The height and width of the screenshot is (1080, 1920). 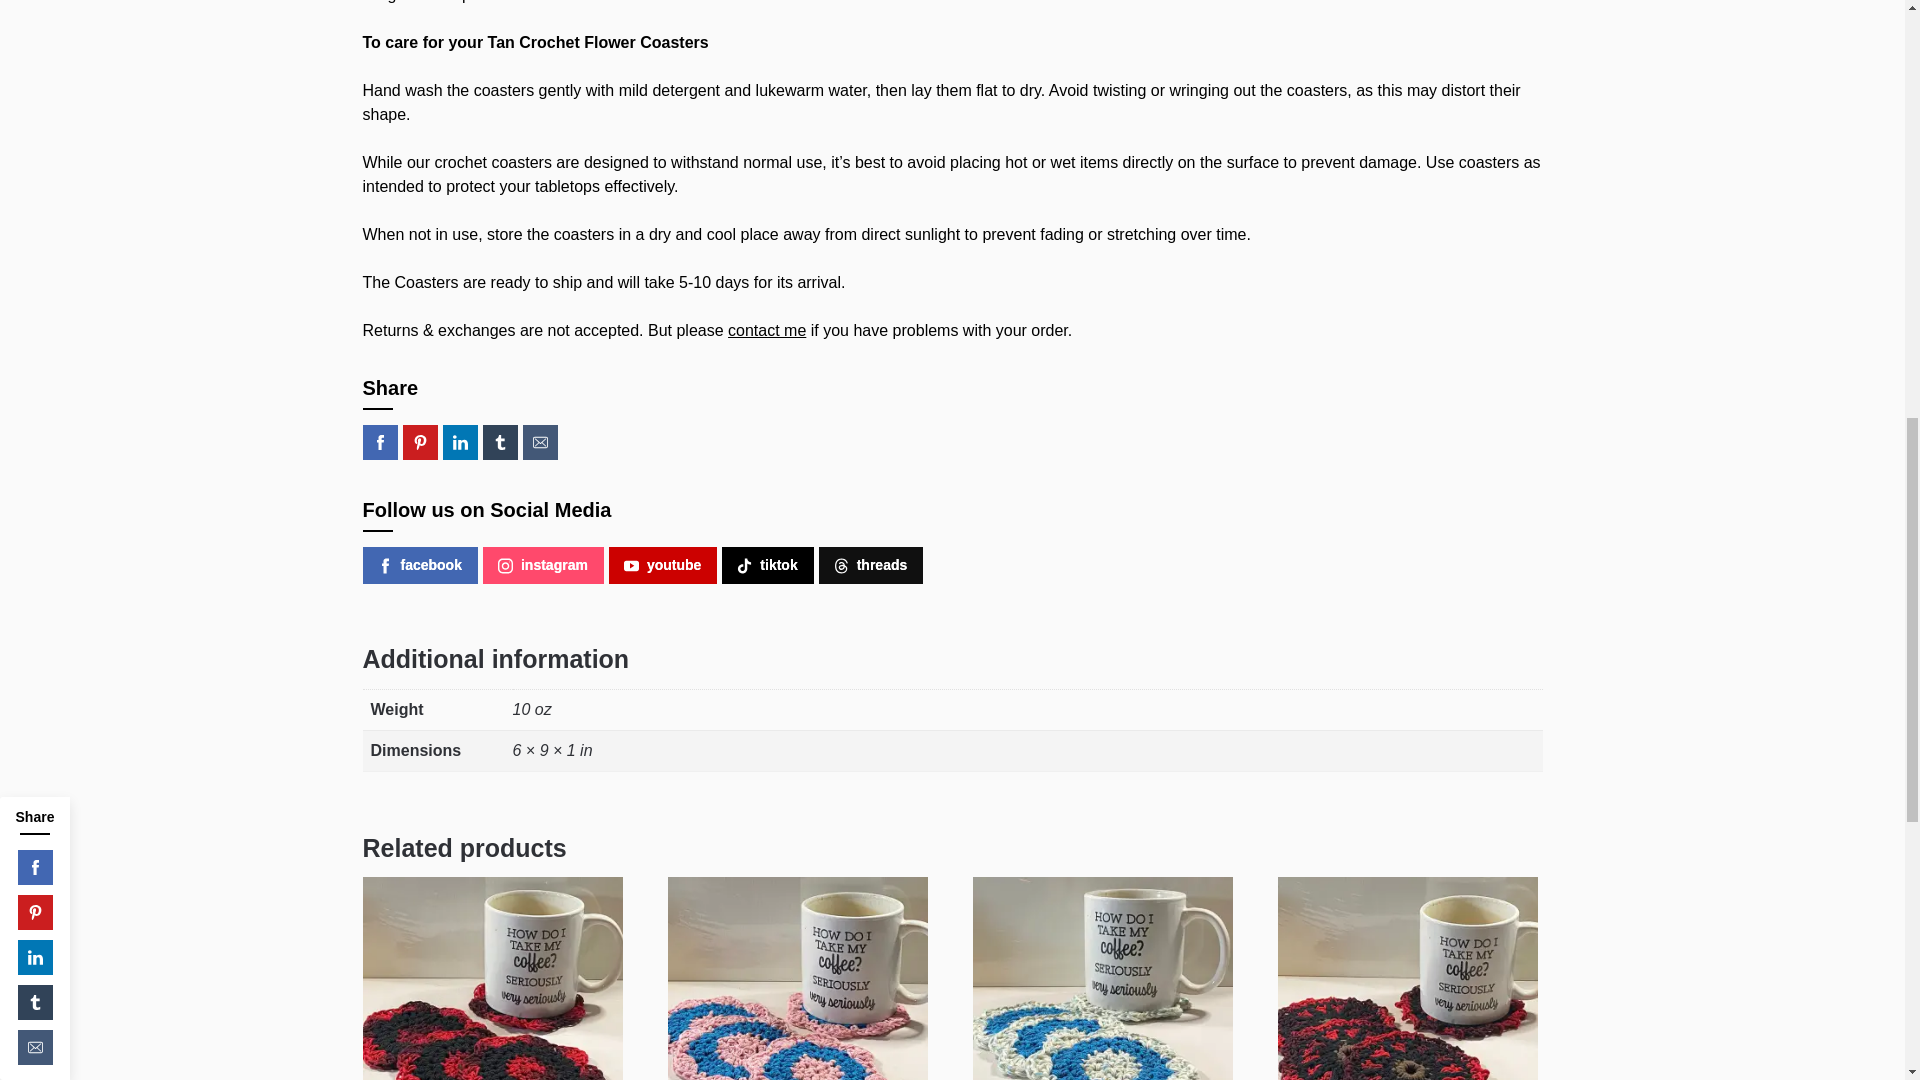 What do you see at coordinates (766, 330) in the screenshot?
I see `contact me` at bounding box center [766, 330].